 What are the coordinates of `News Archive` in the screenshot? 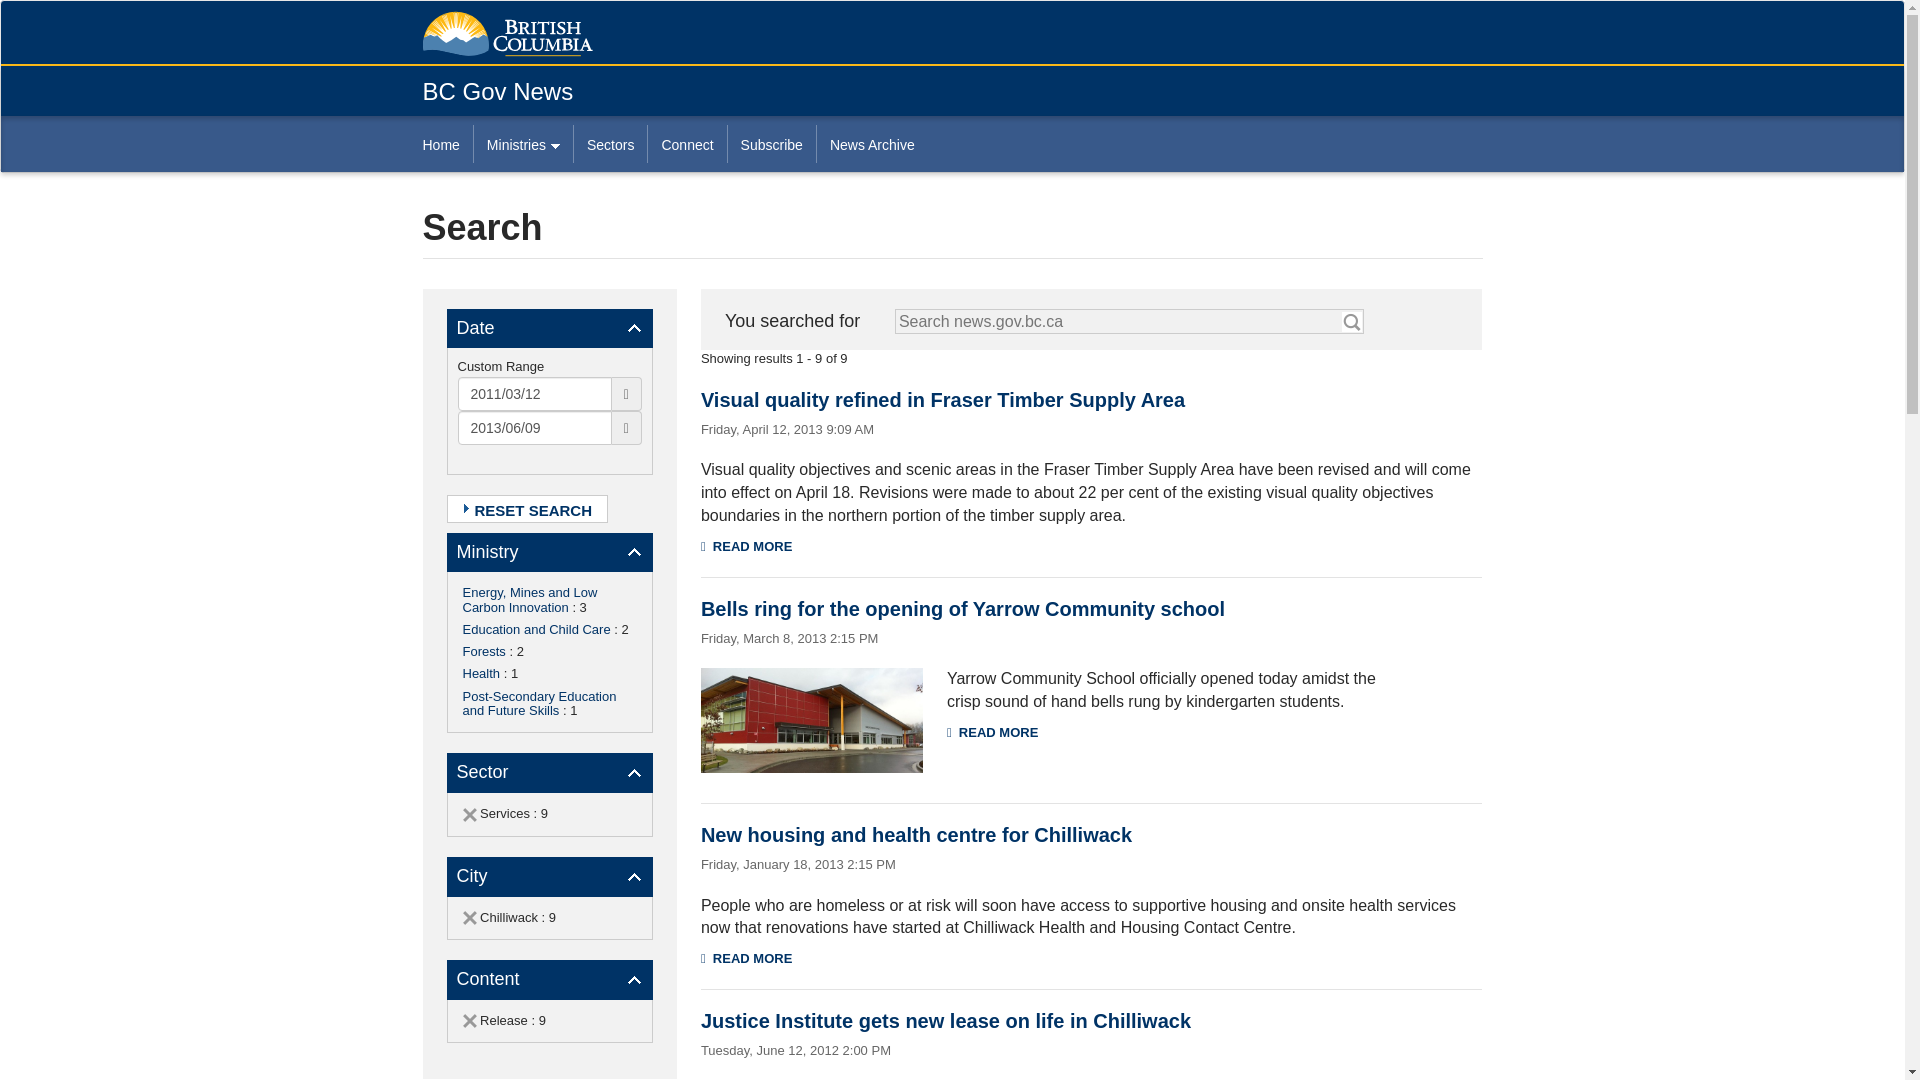 It's located at (872, 144).